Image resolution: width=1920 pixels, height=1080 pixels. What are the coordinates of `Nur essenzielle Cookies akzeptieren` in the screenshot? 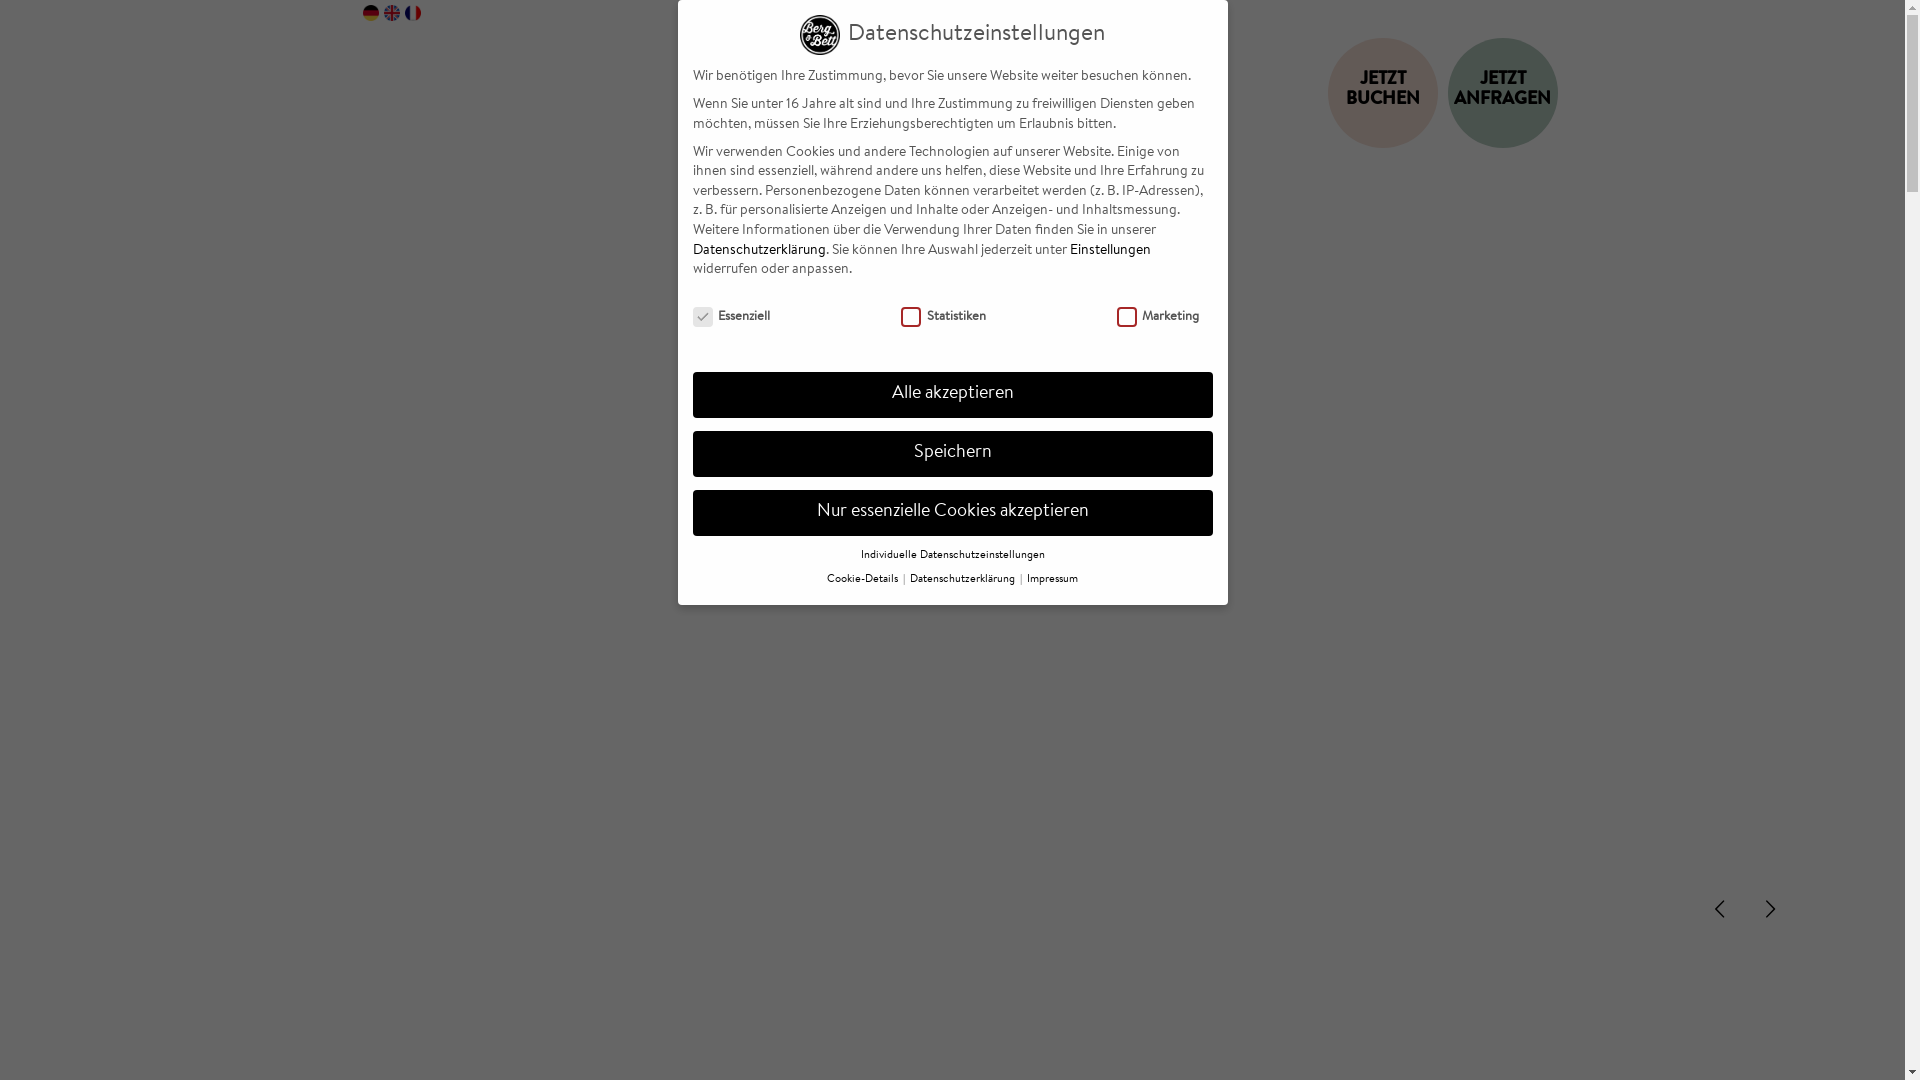 It's located at (952, 513).